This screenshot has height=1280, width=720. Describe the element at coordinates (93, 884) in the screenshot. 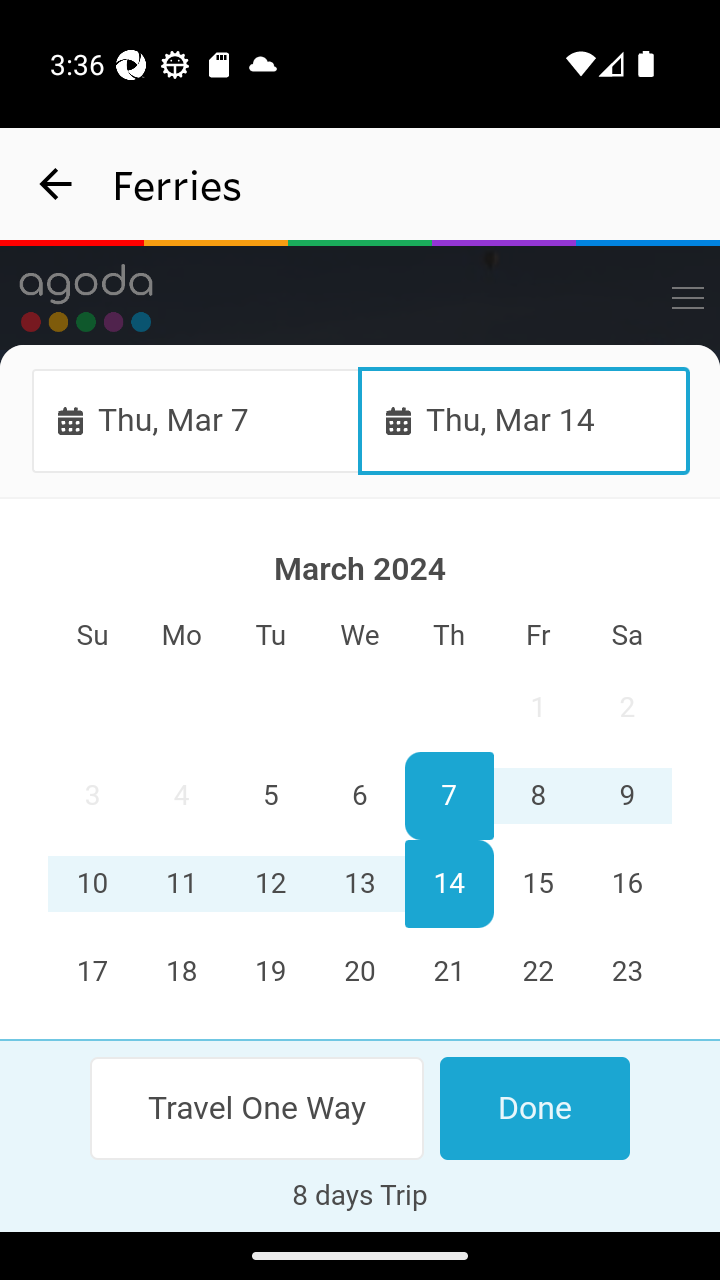

I see `10` at that location.